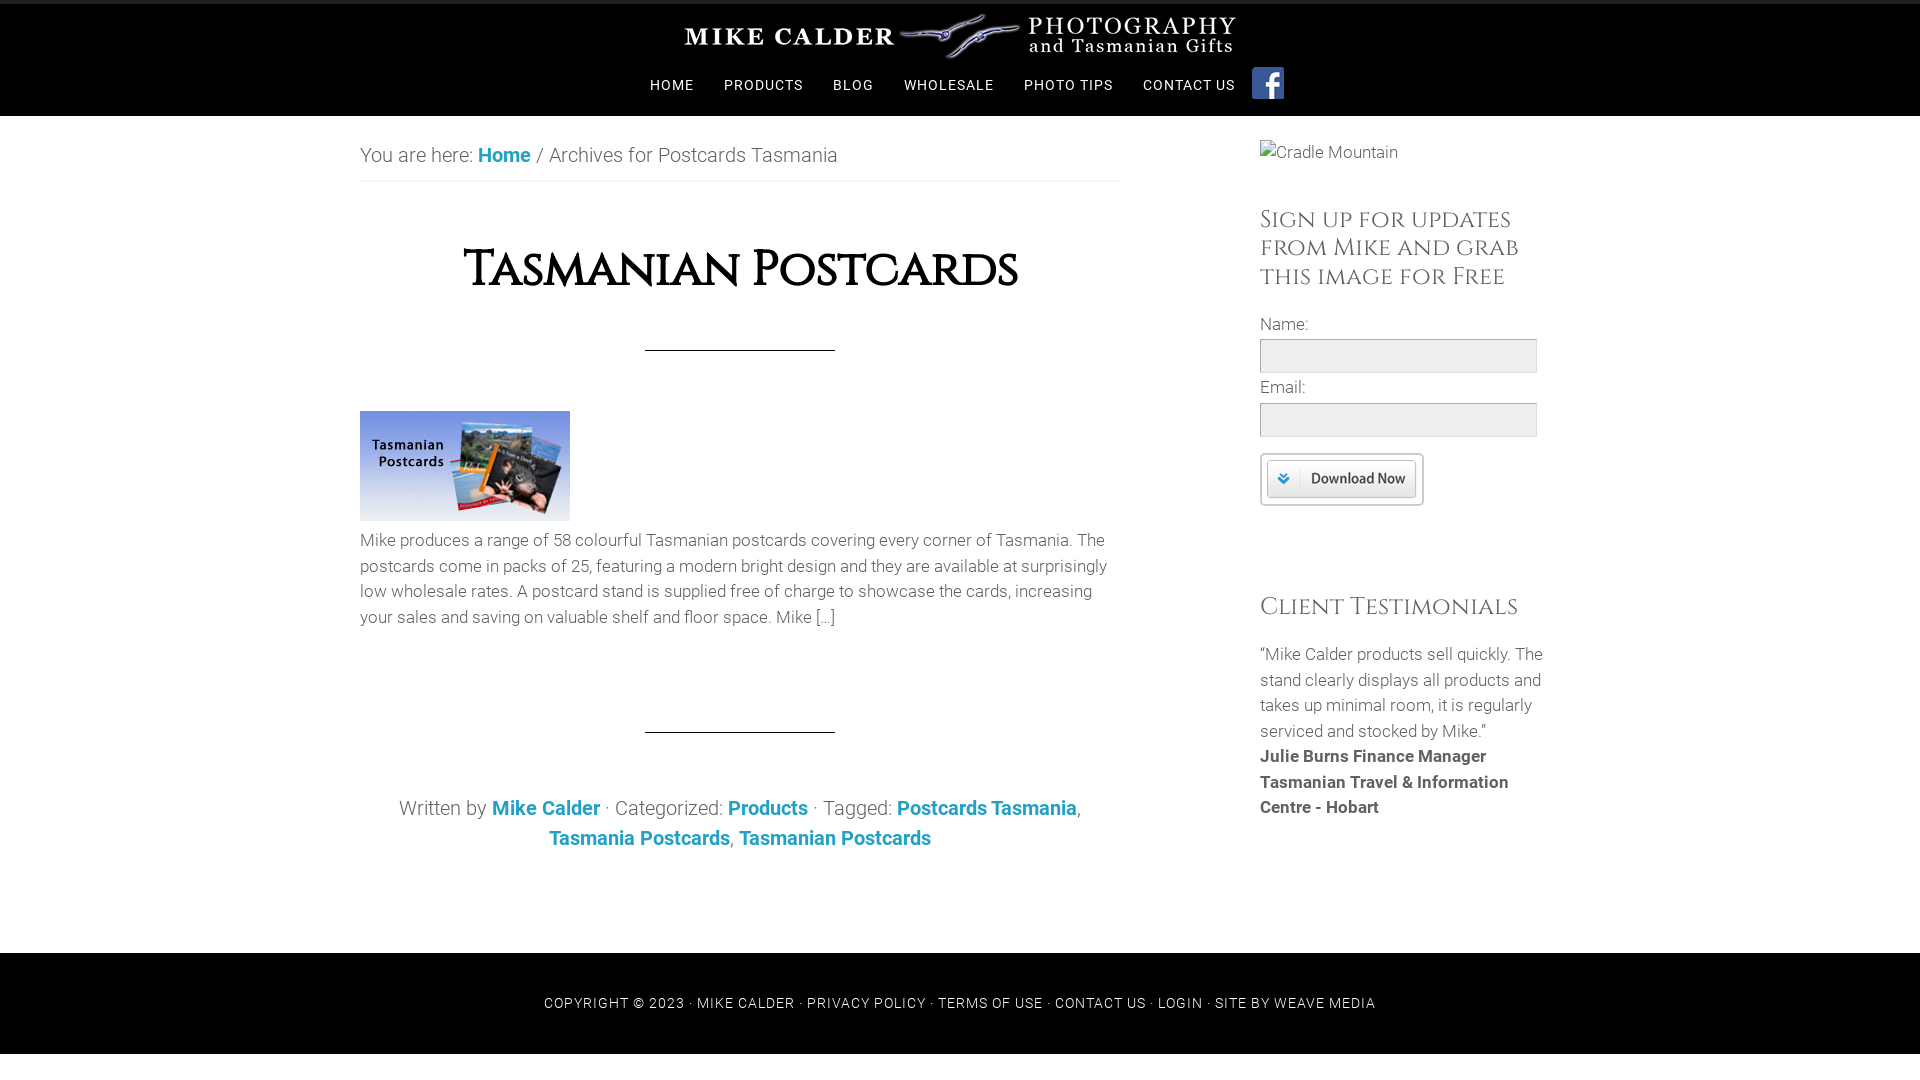  I want to click on PRODUCTS, so click(762, 86).